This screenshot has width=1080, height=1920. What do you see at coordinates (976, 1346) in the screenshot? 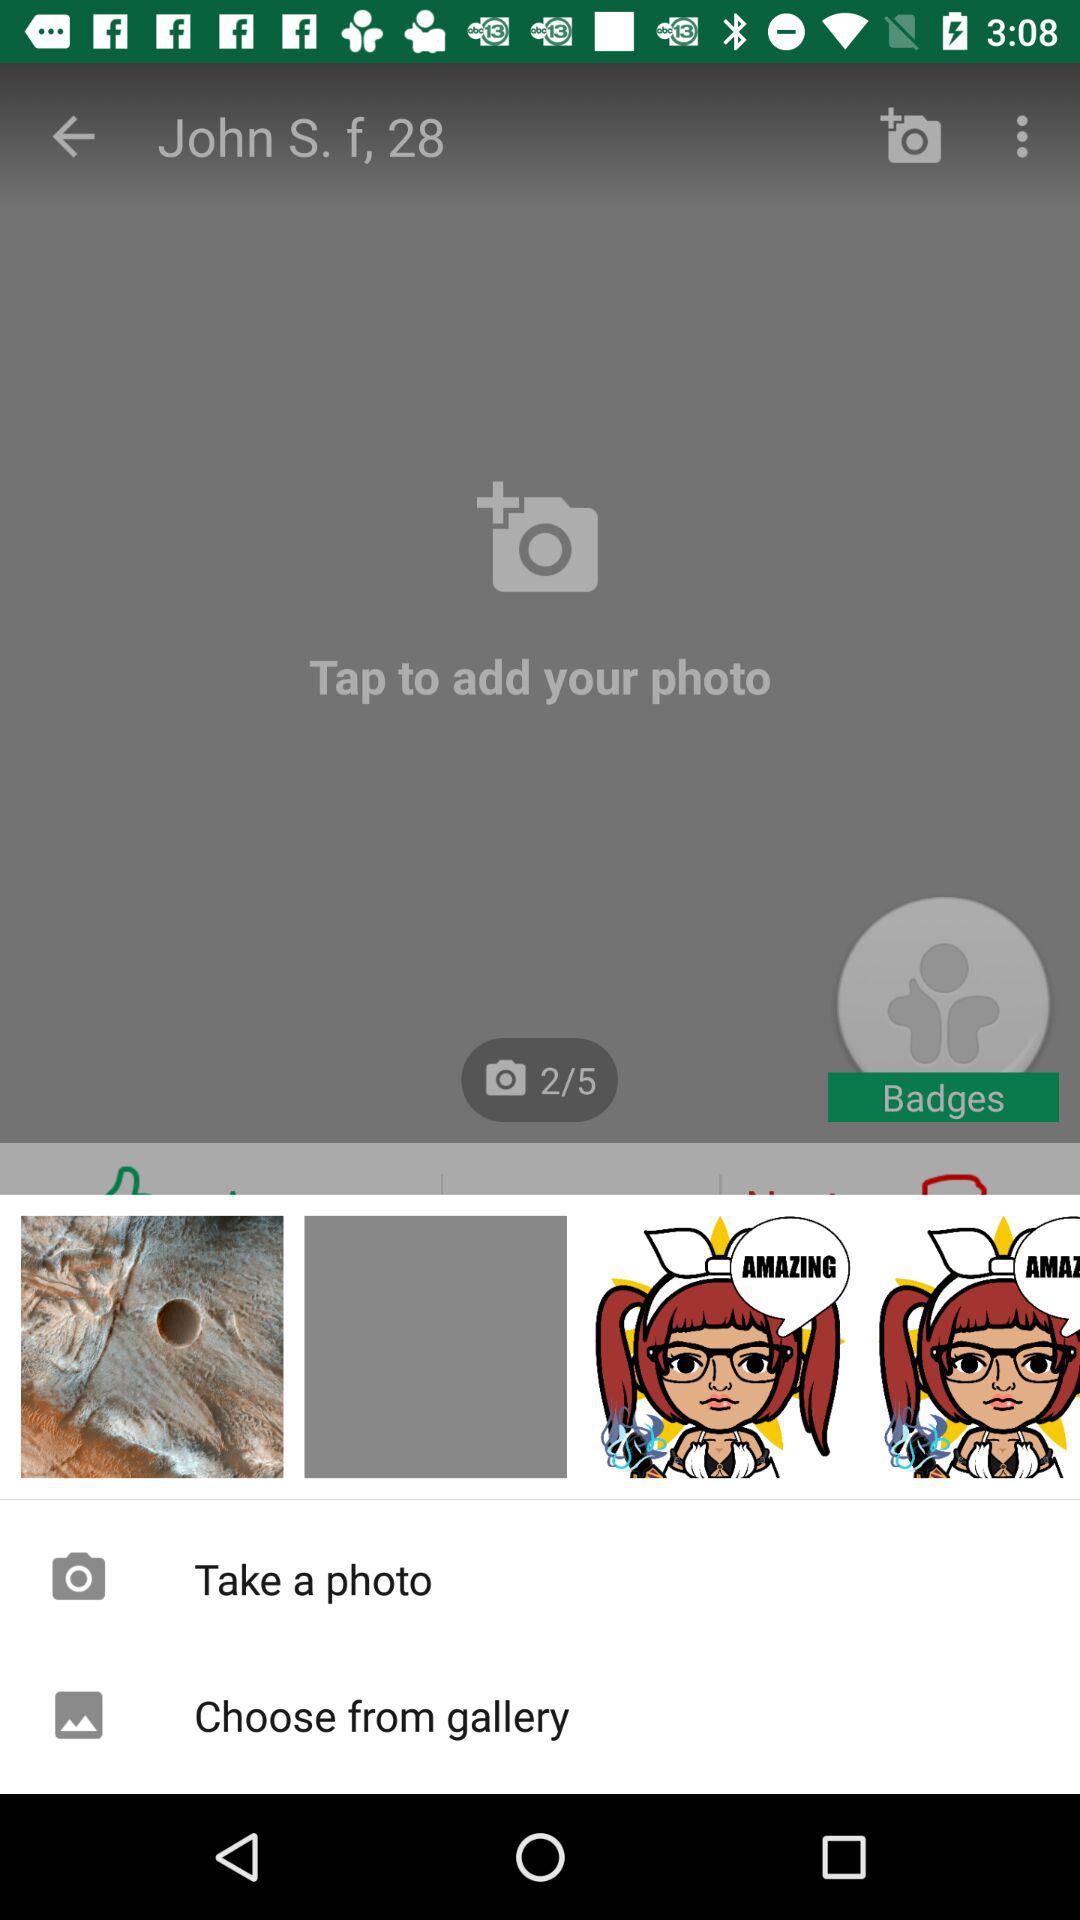
I see `select photo from camera roll` at bounding box center [976, 1346].